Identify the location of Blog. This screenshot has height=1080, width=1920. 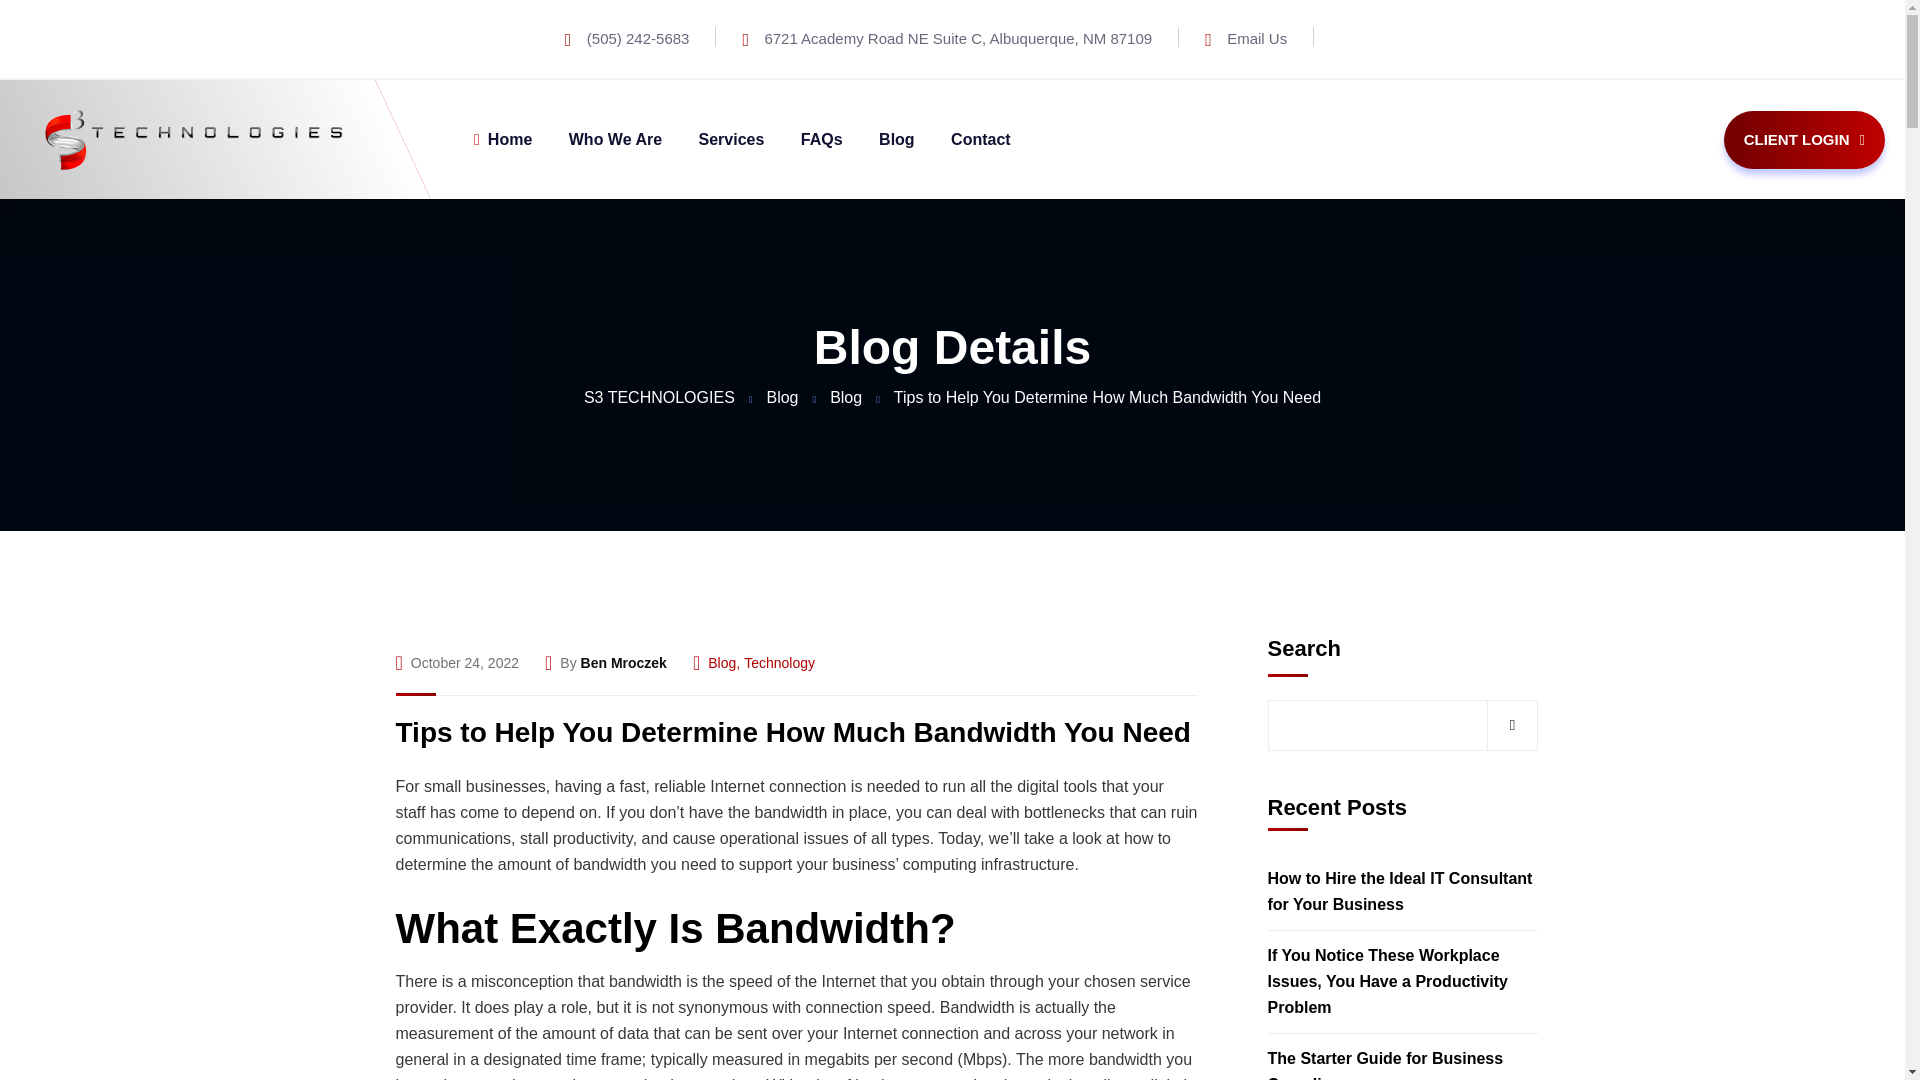
(782, 397).